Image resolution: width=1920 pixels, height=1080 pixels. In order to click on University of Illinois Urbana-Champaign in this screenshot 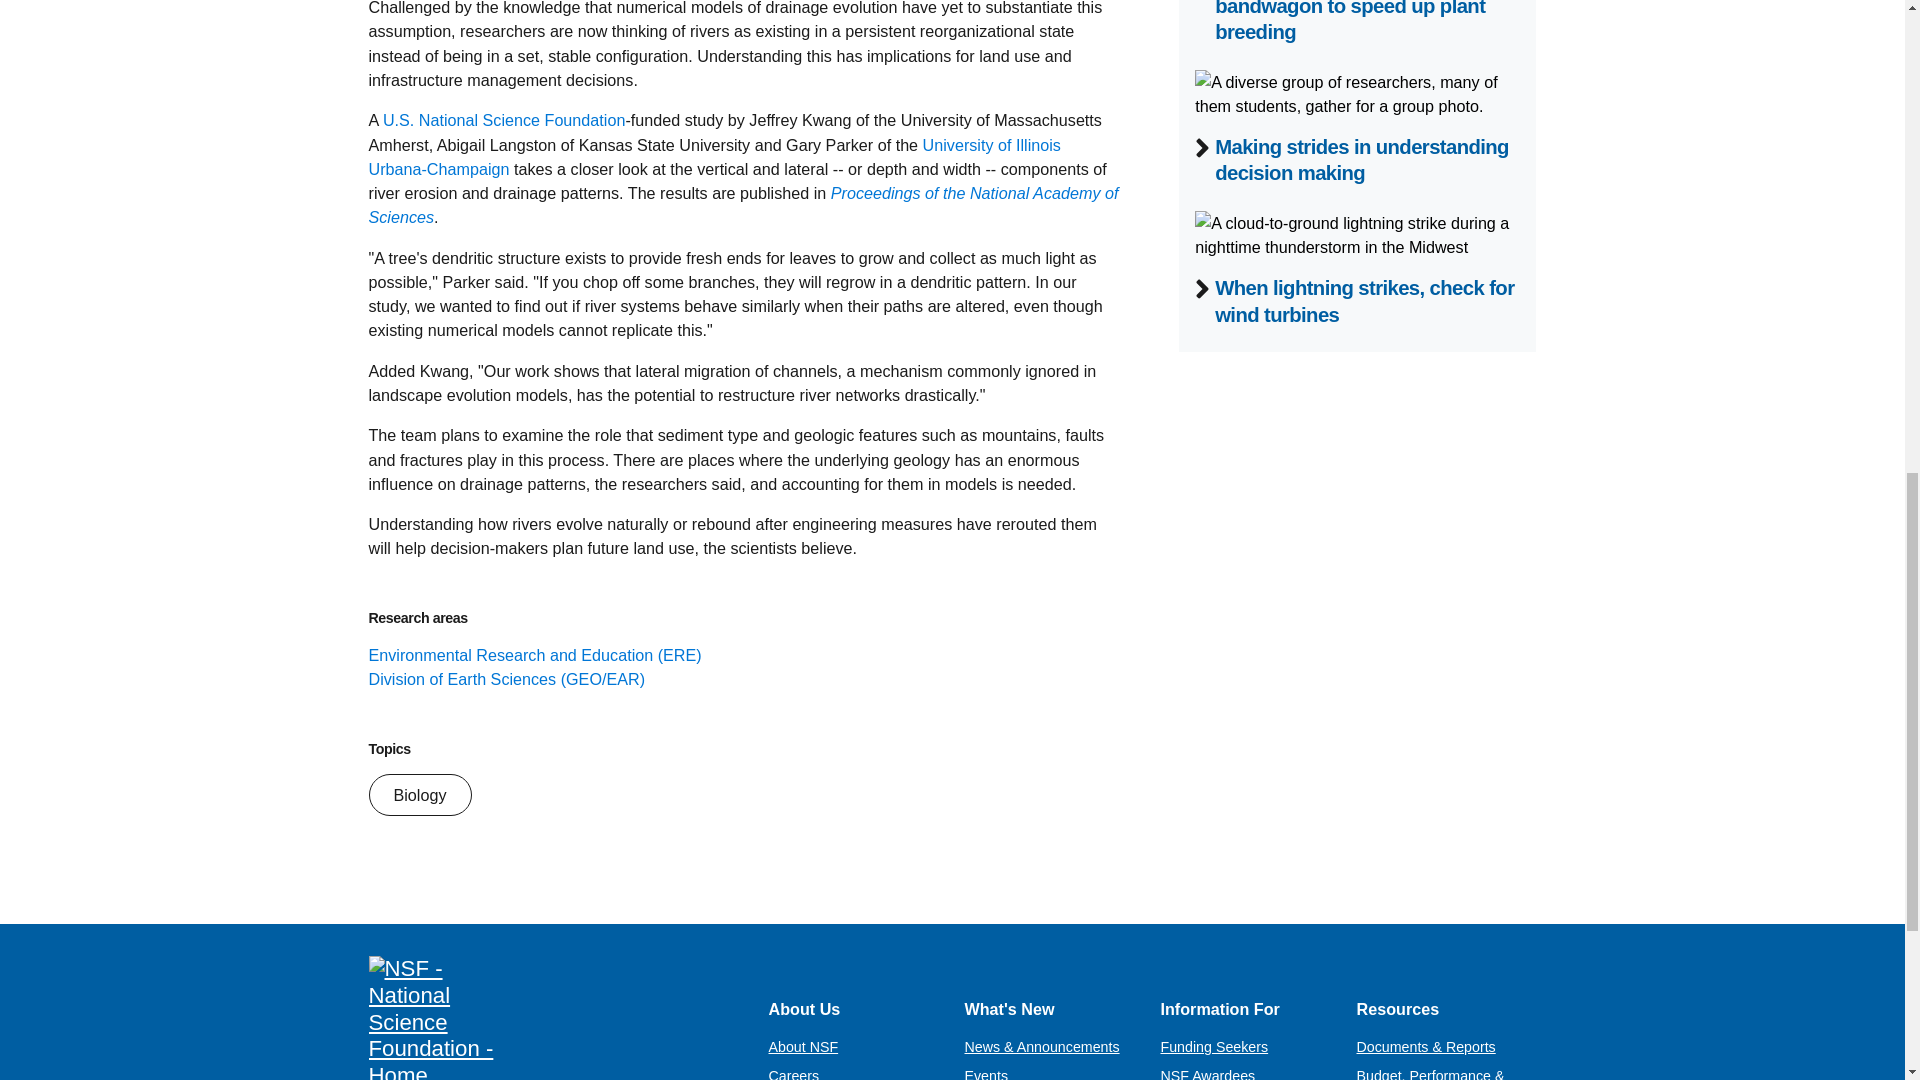, I will do `click(714, 157)`.